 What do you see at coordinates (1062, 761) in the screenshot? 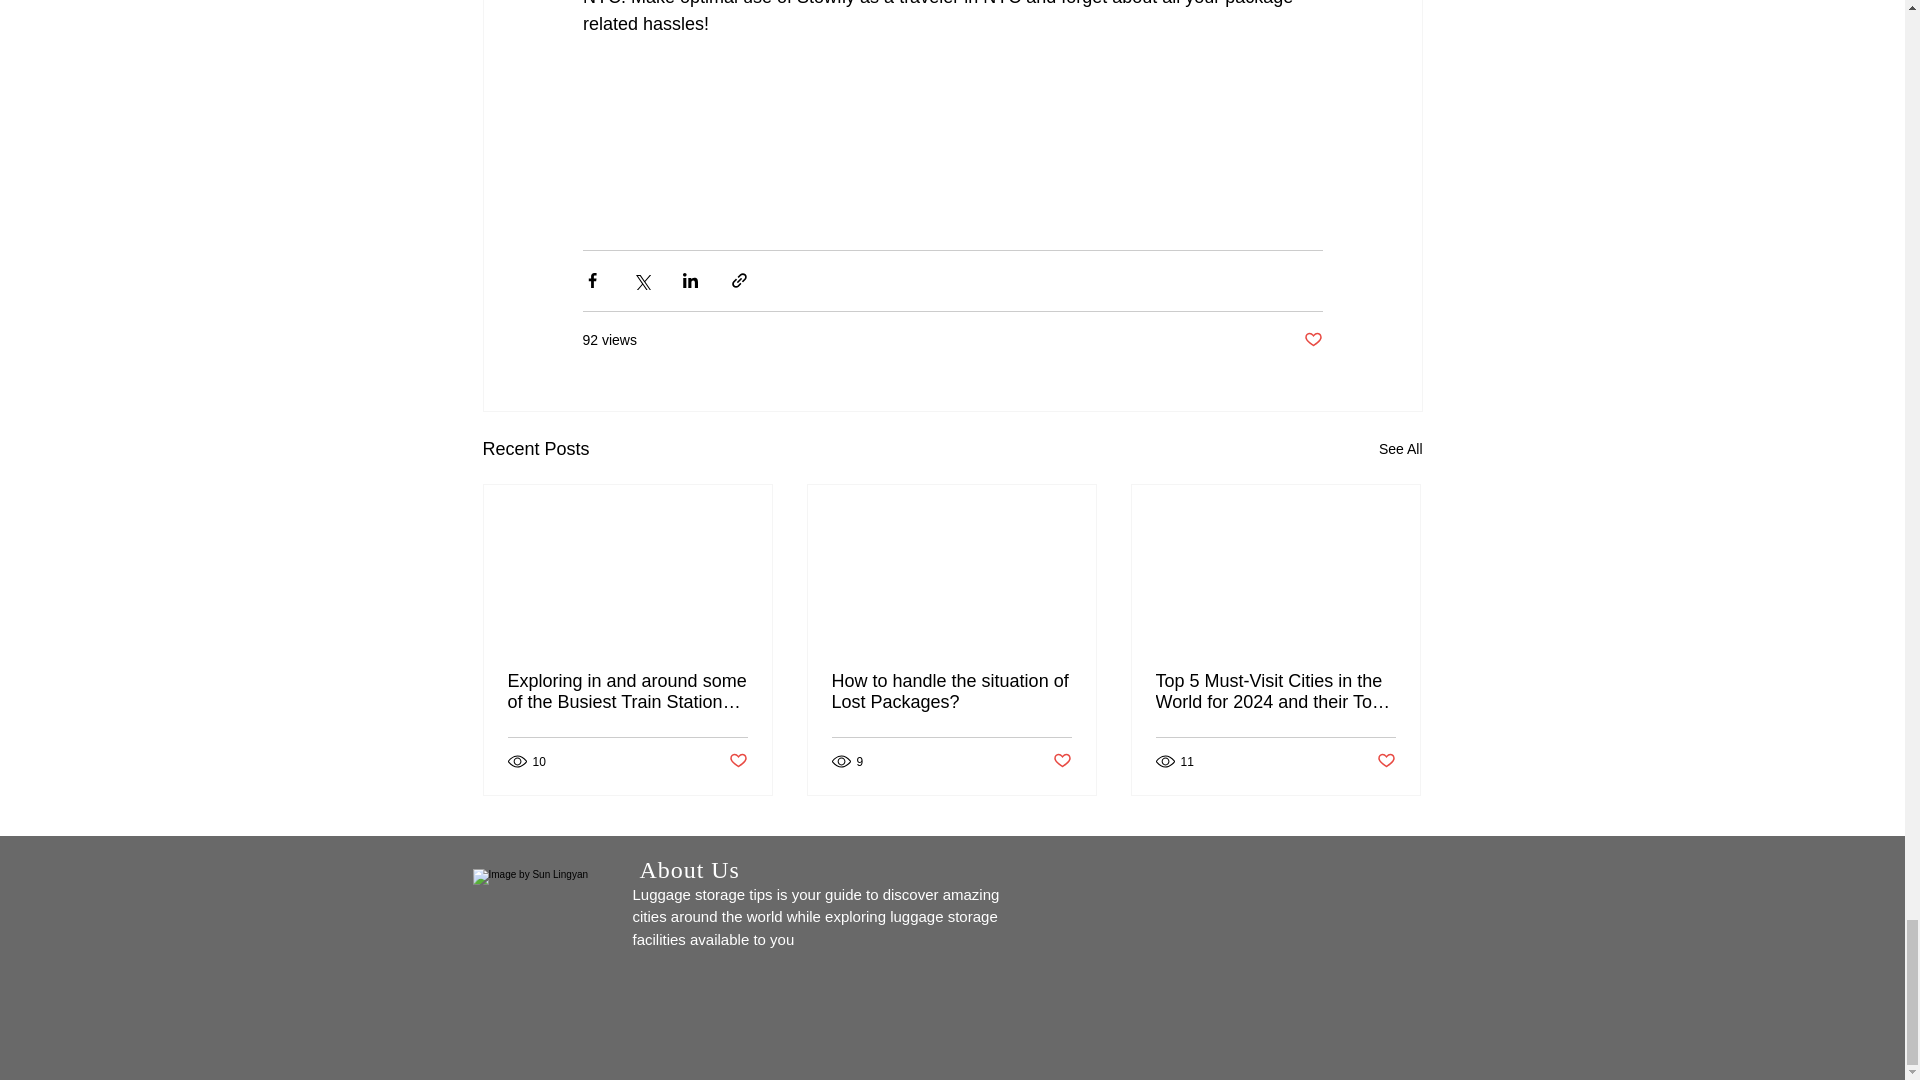
I see `Post not marked as liked` at bounding box center [1062, 761].